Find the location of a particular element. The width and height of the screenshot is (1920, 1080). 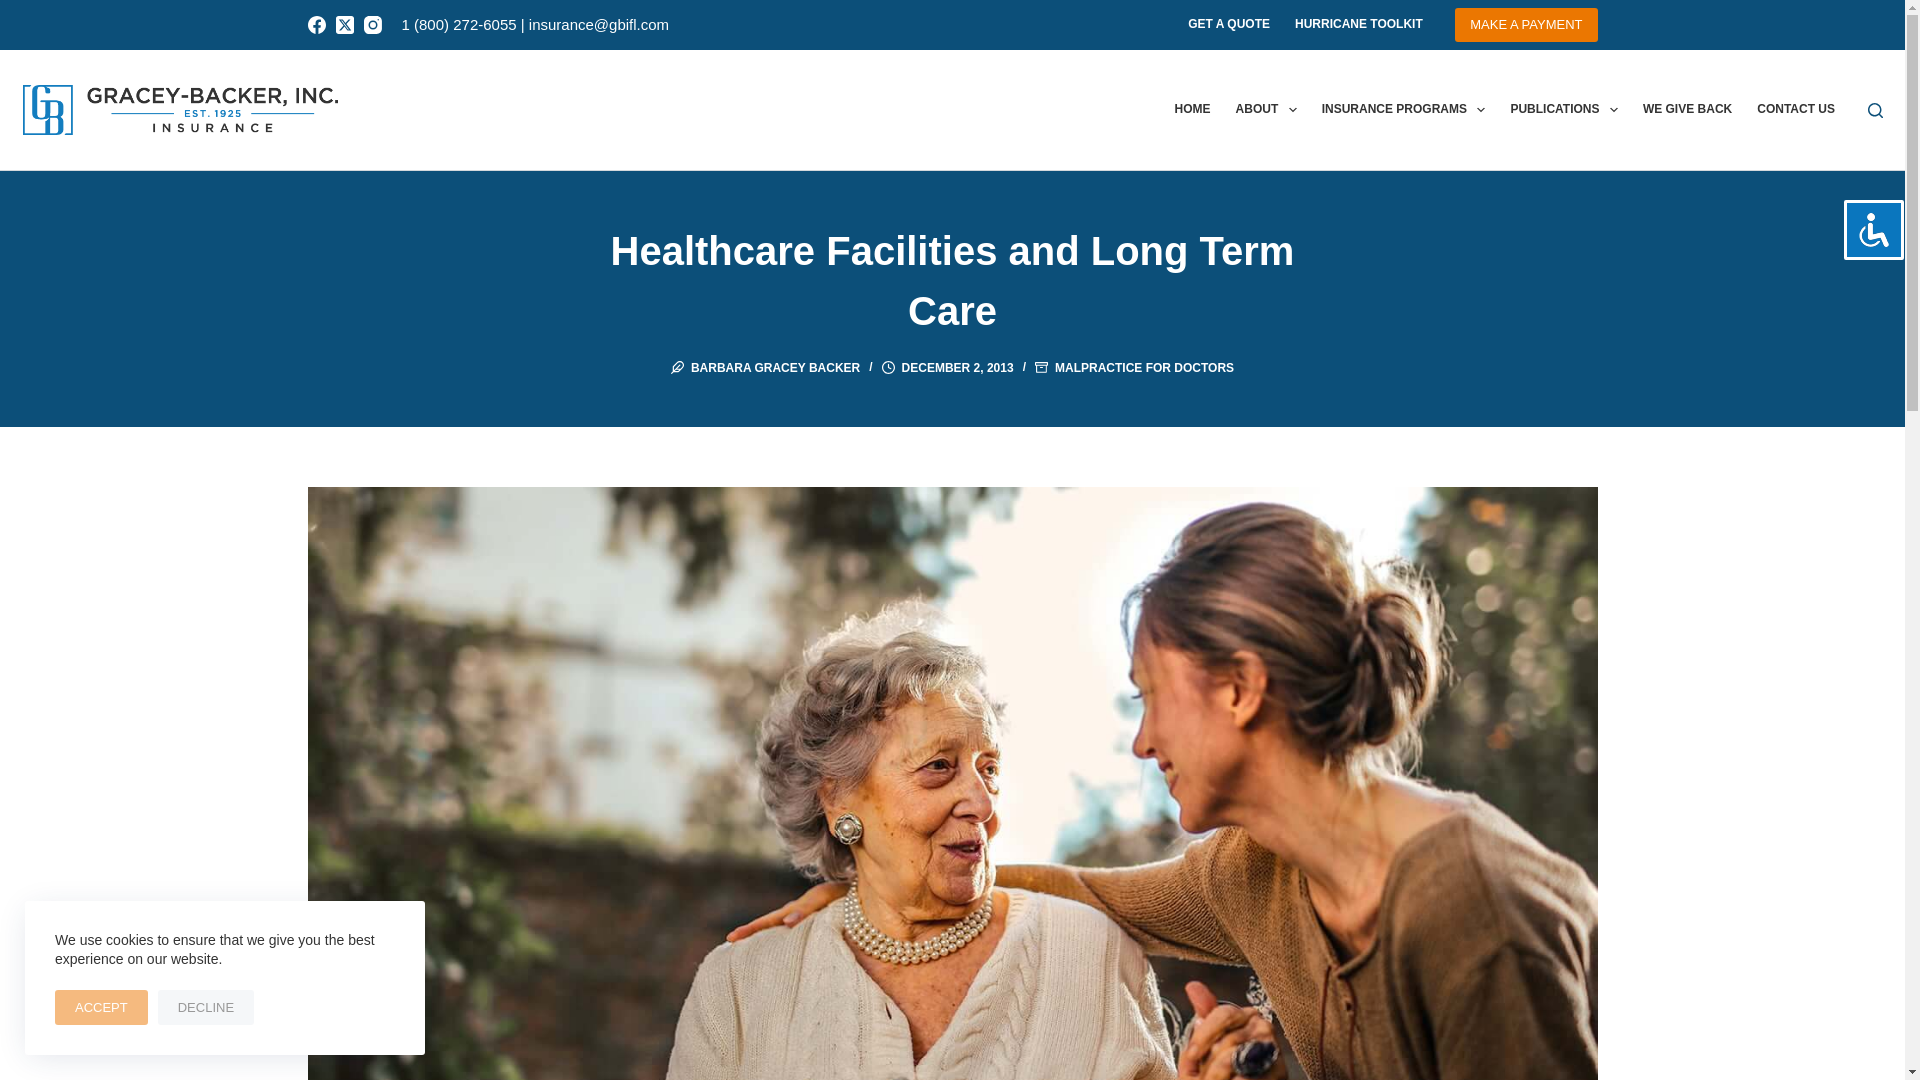

Posts by Barbara Gracey Backer is located at coordinates (776, 367).